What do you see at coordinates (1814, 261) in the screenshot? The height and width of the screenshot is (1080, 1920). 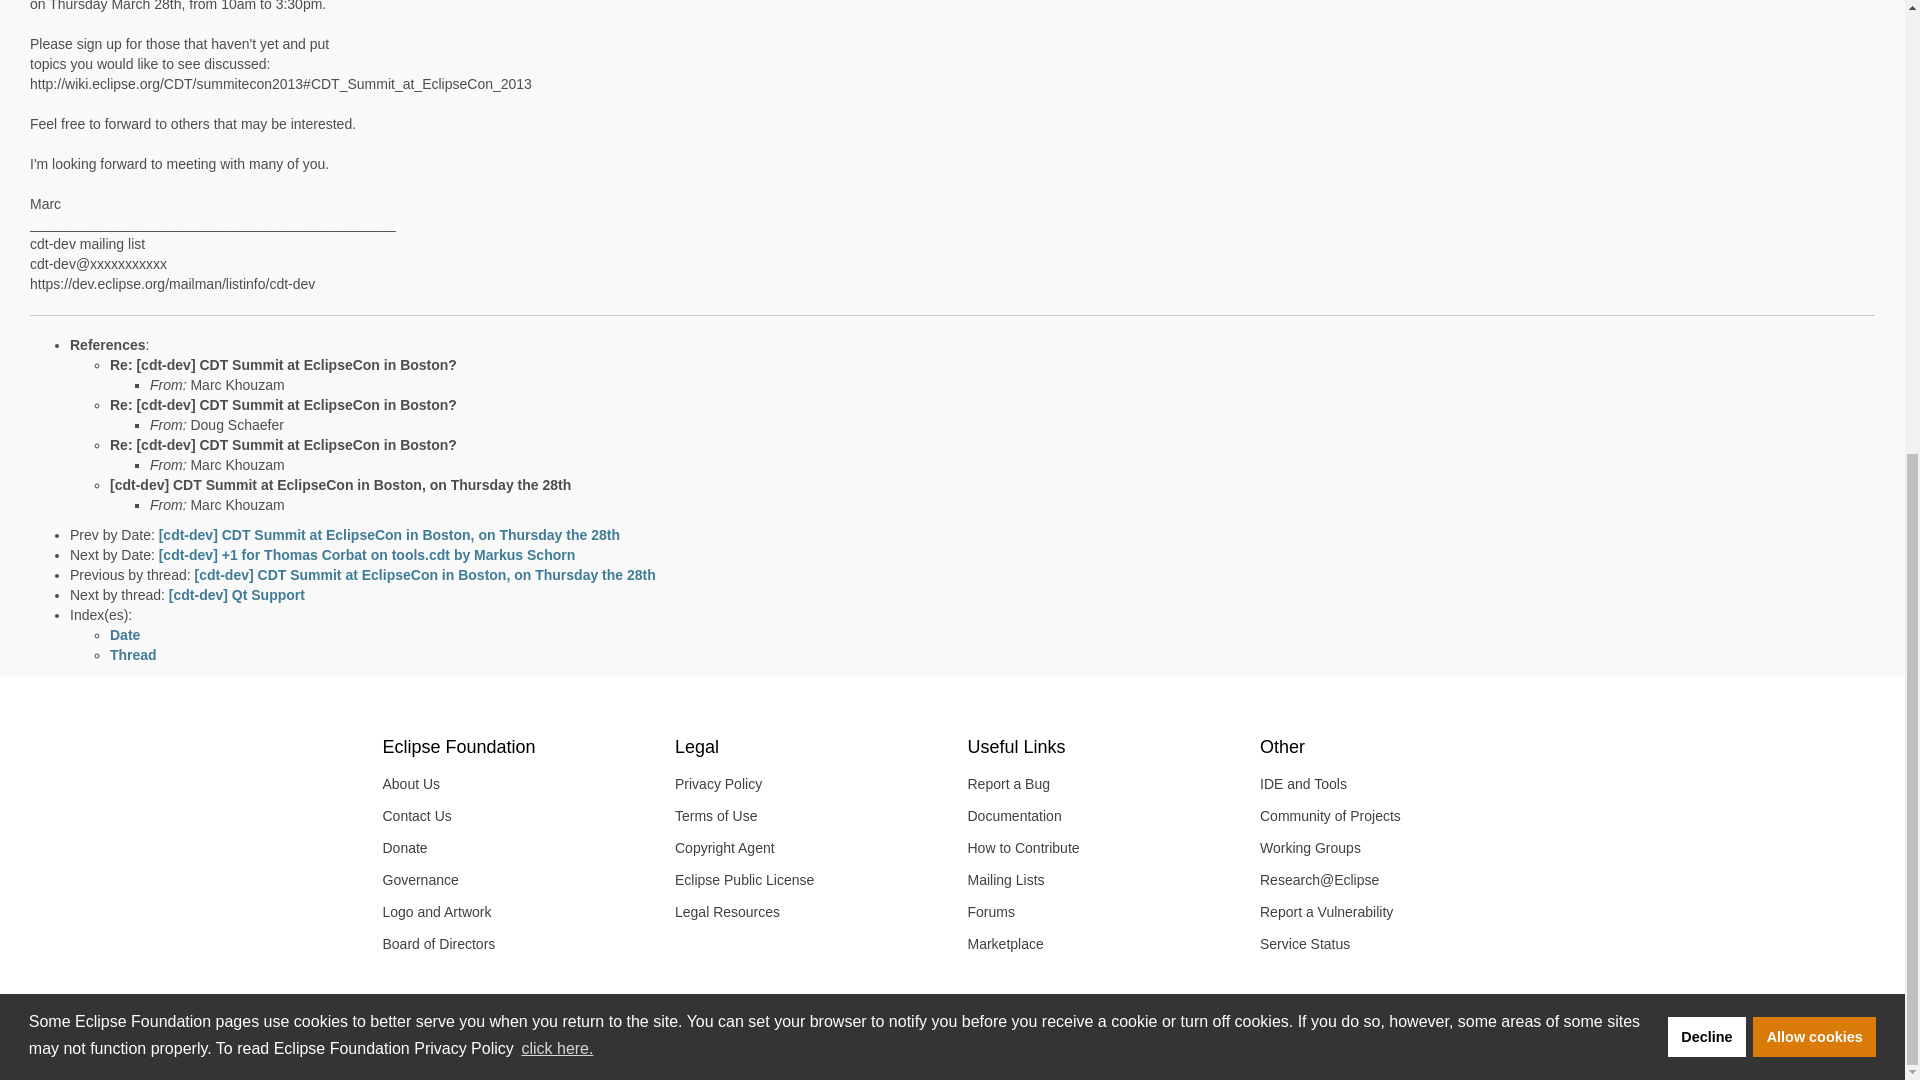 I see `Allow cookies` at bounding box center [1814, 261].